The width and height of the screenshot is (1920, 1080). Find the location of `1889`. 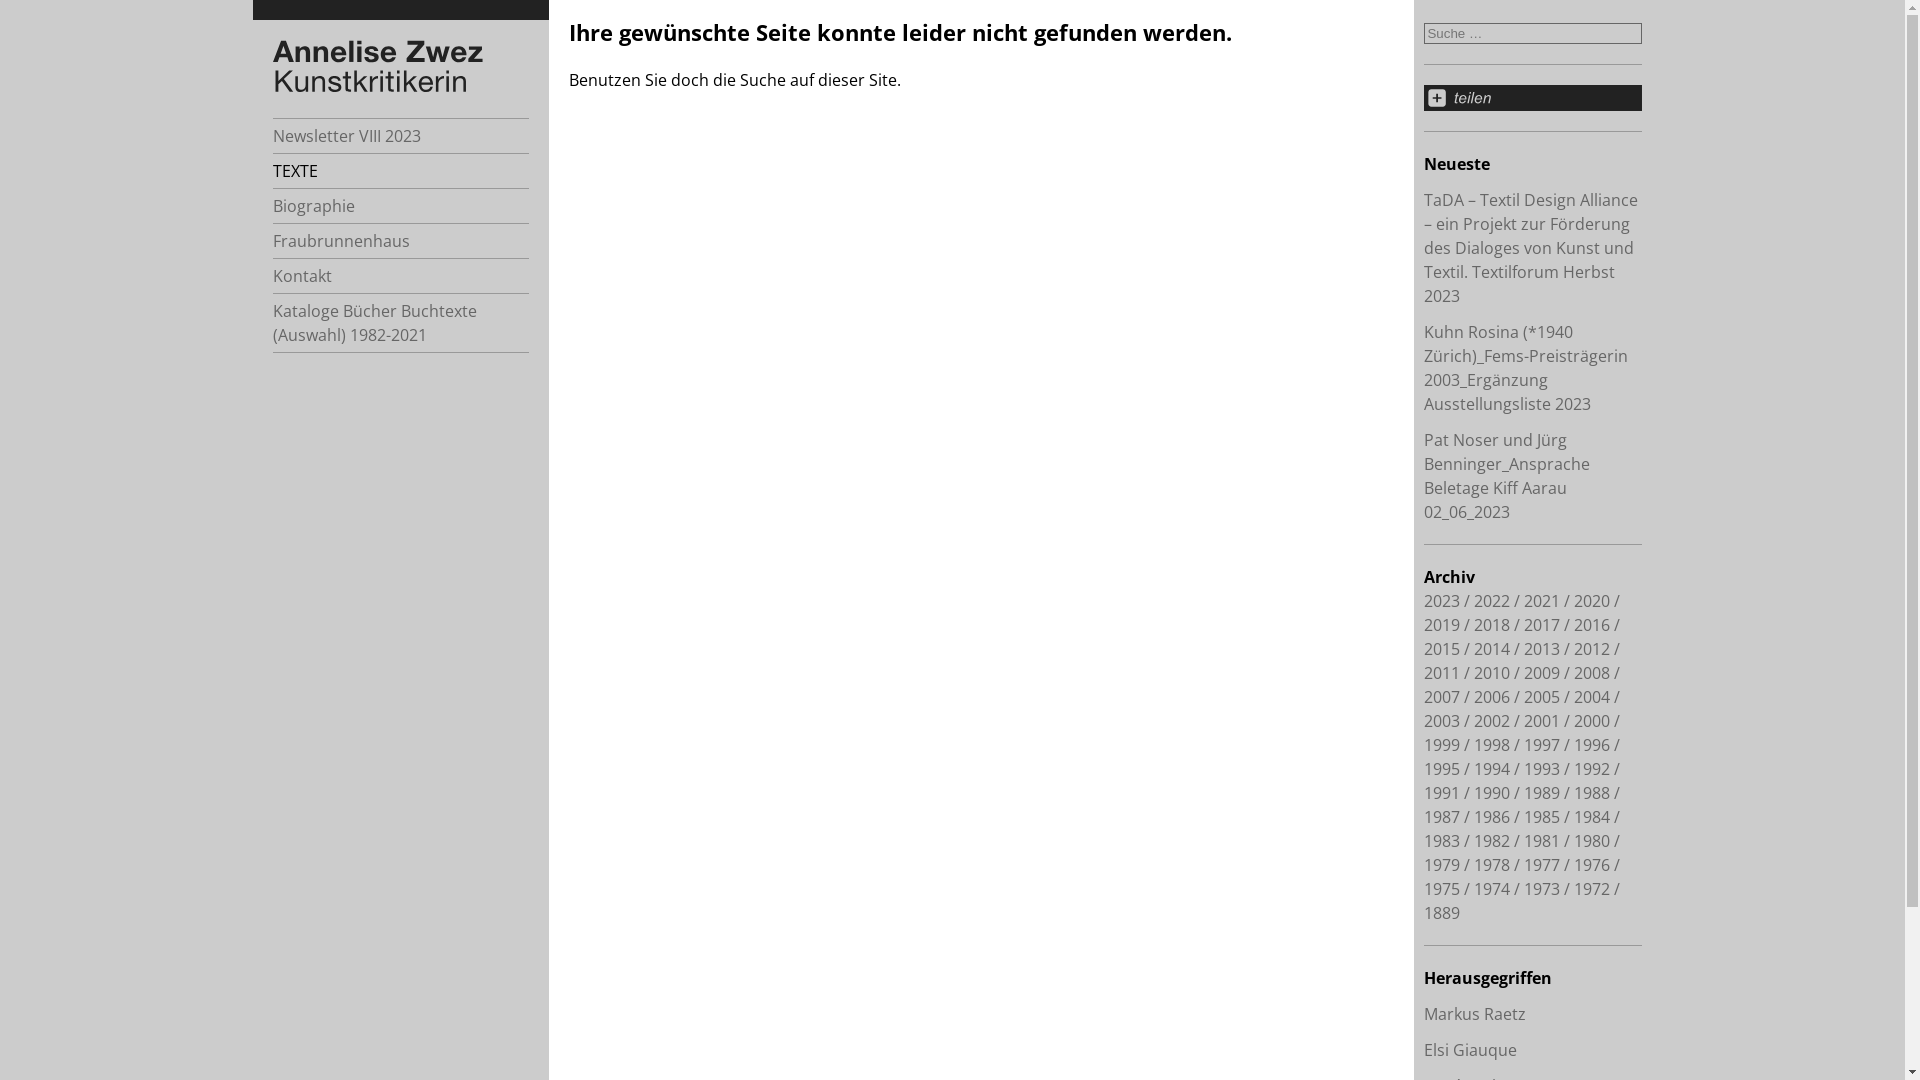

1889 is located at coordinates (1442, 913).